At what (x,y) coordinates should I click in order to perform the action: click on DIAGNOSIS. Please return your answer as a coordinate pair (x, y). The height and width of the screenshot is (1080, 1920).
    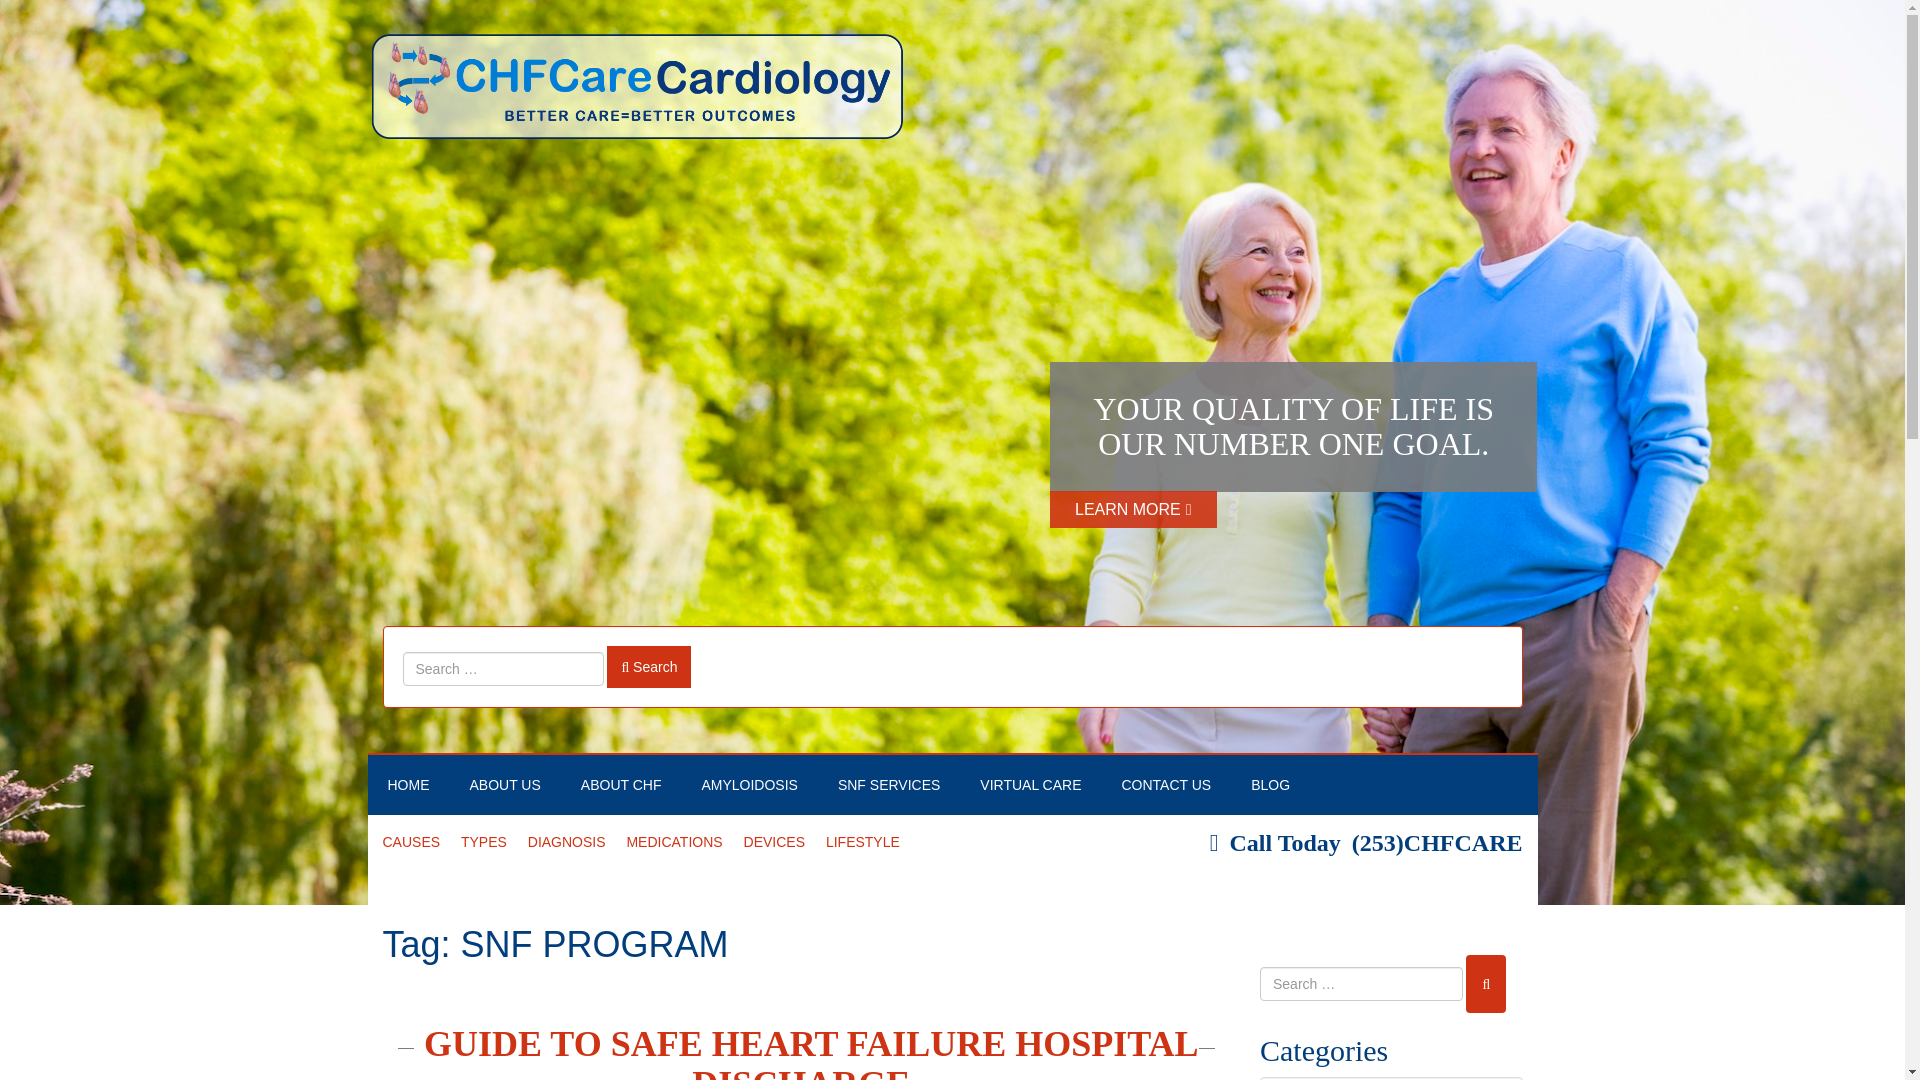
    Looking at the image, I should click on (567, 842).